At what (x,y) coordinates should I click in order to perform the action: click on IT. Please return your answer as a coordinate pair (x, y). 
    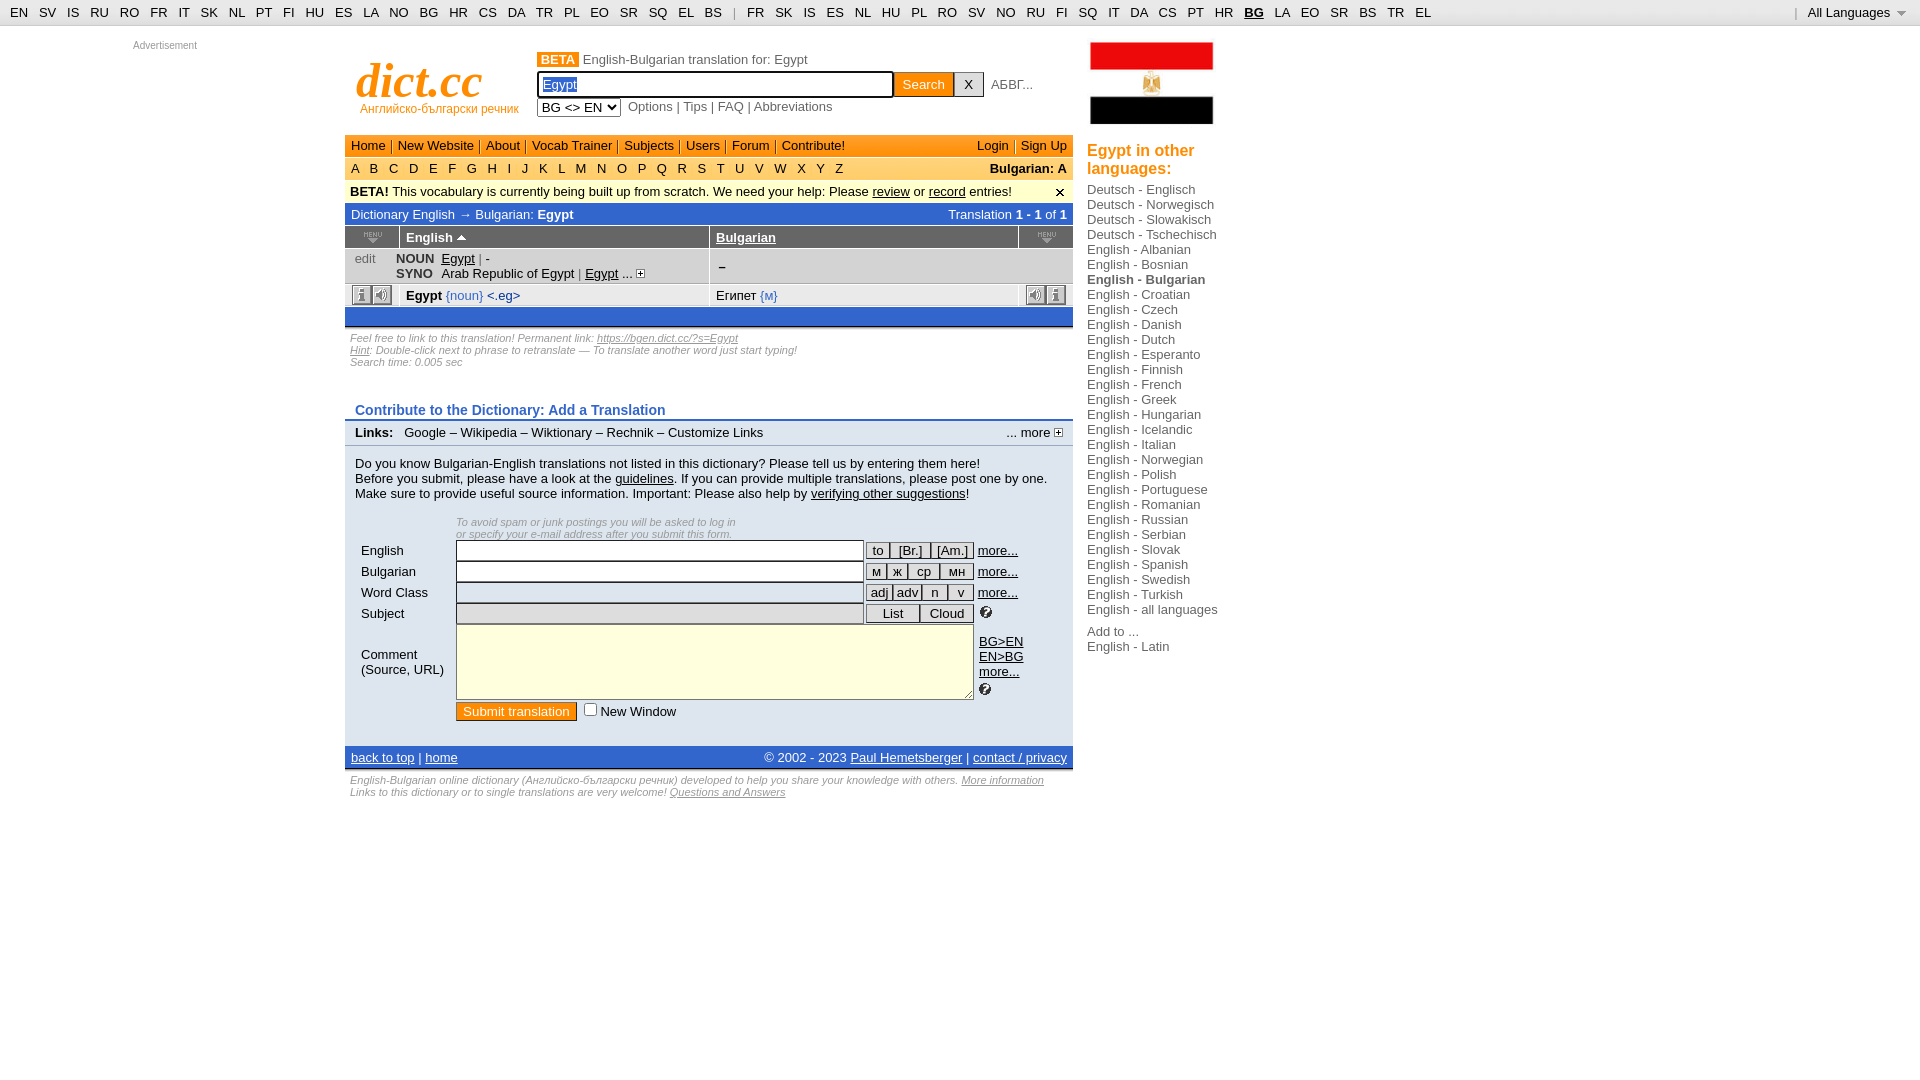
    Looking at the image, I should click on (184, 12).